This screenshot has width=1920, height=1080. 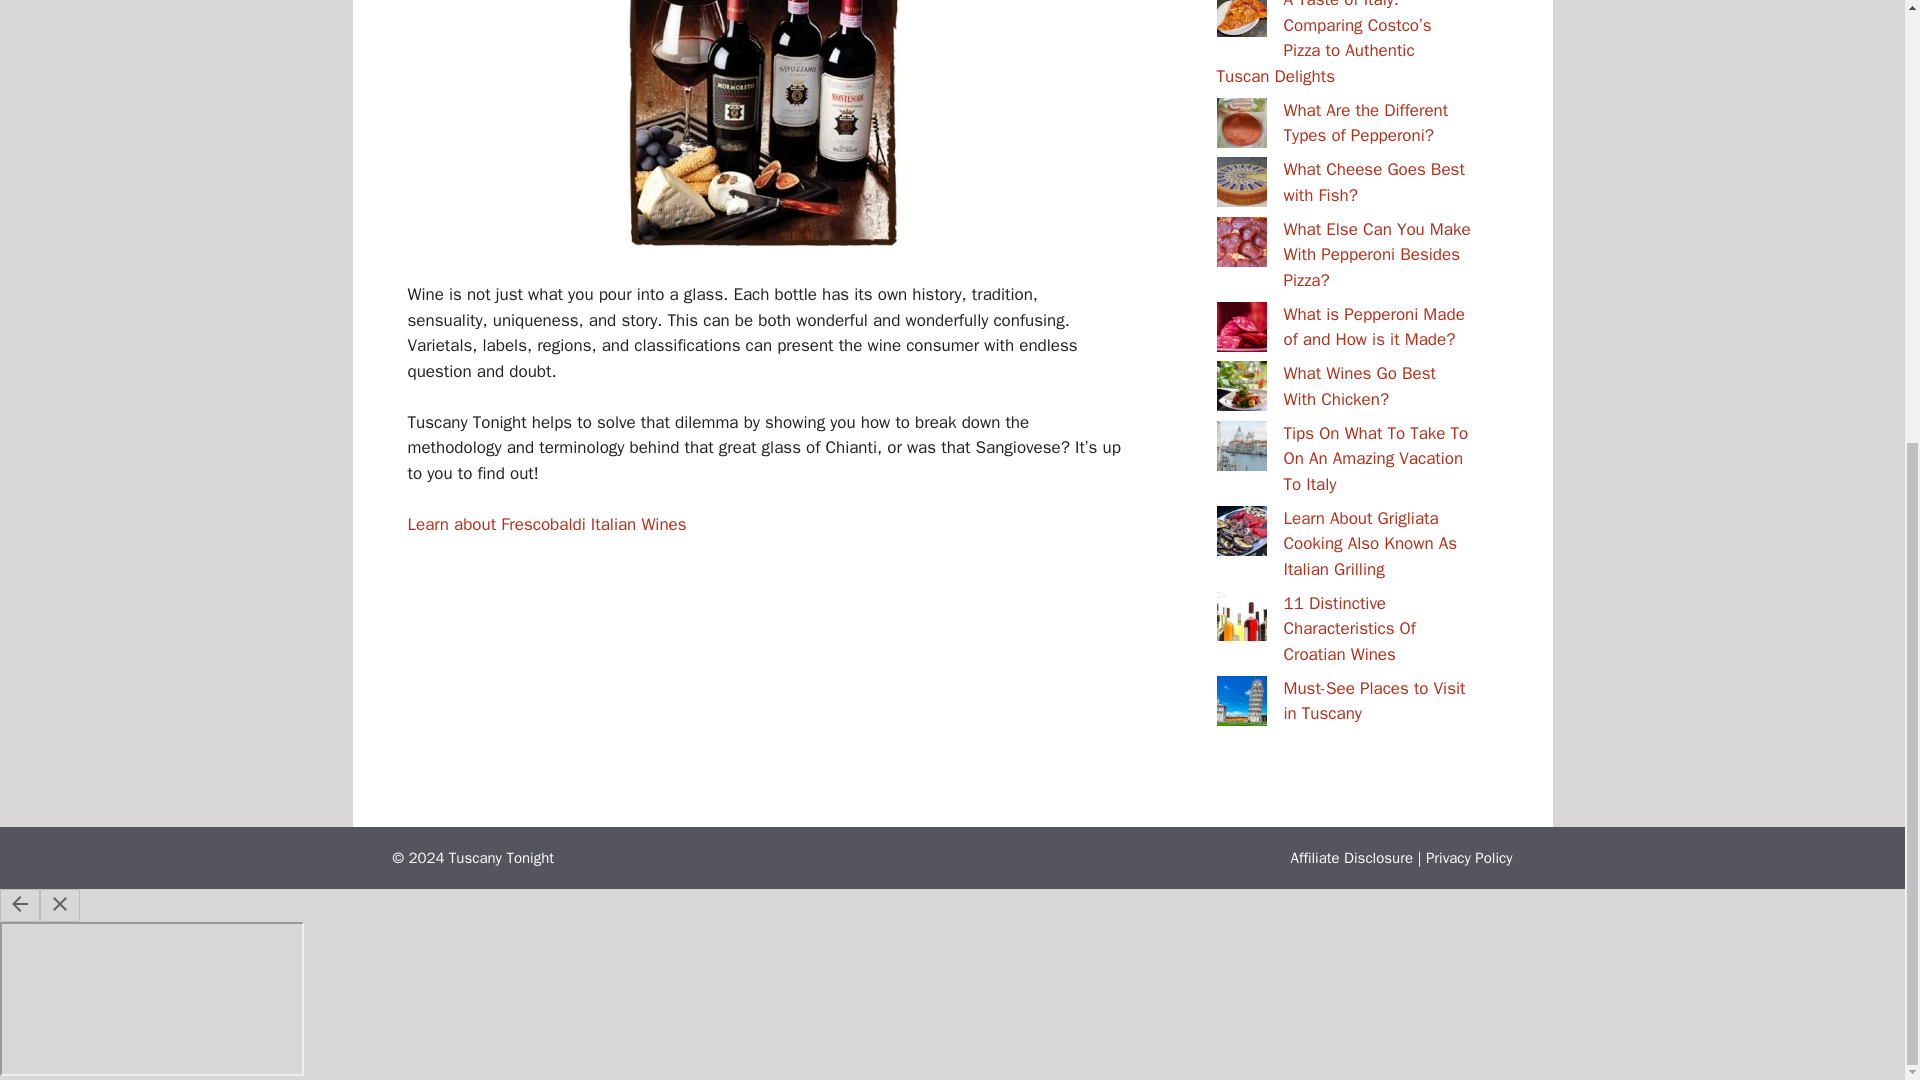 I want to click on Tips On What To Take To On An Amazing Vacation To Italy, so click(x=1376, y=458).